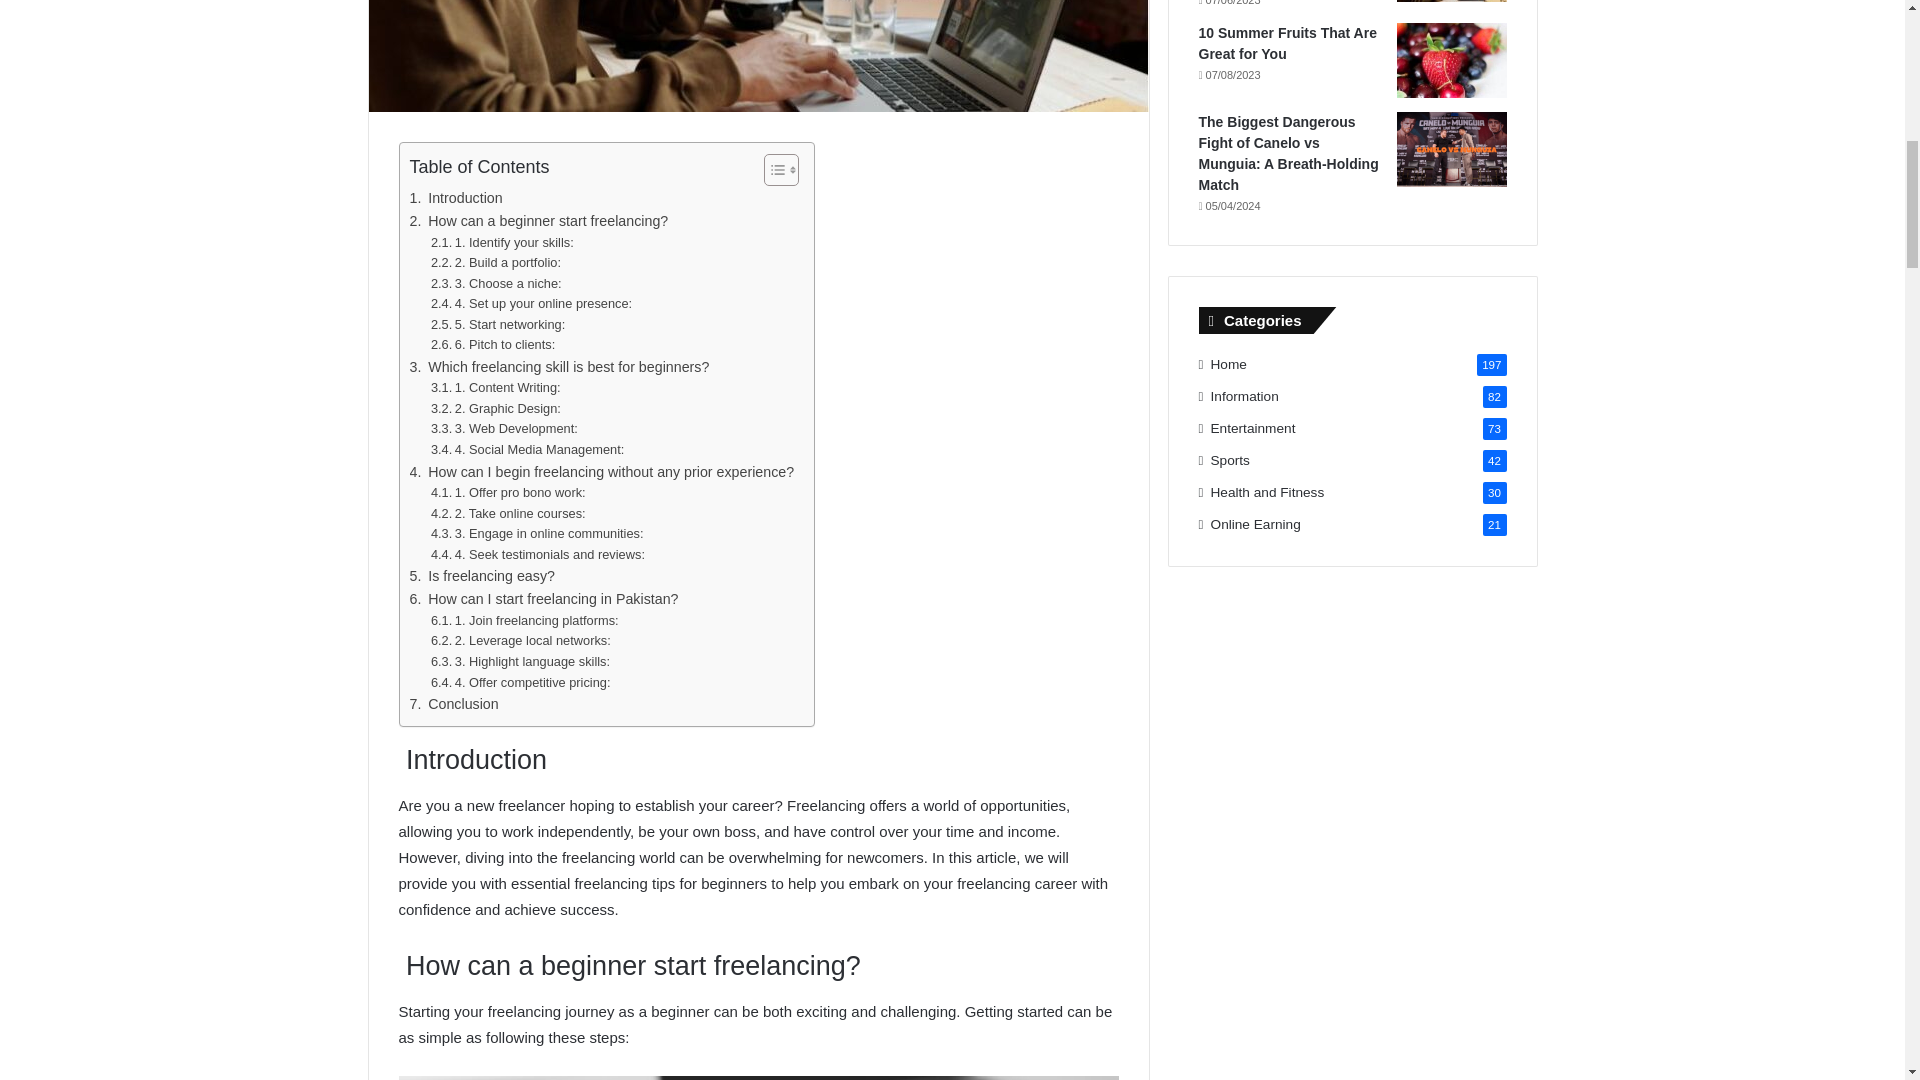 Image resolution: width=1920 pixels, height=1080 pixels. Describe the element at coordinates (497, 263) in the screenshot. I see `2. Build a portfolio: ` at that location.